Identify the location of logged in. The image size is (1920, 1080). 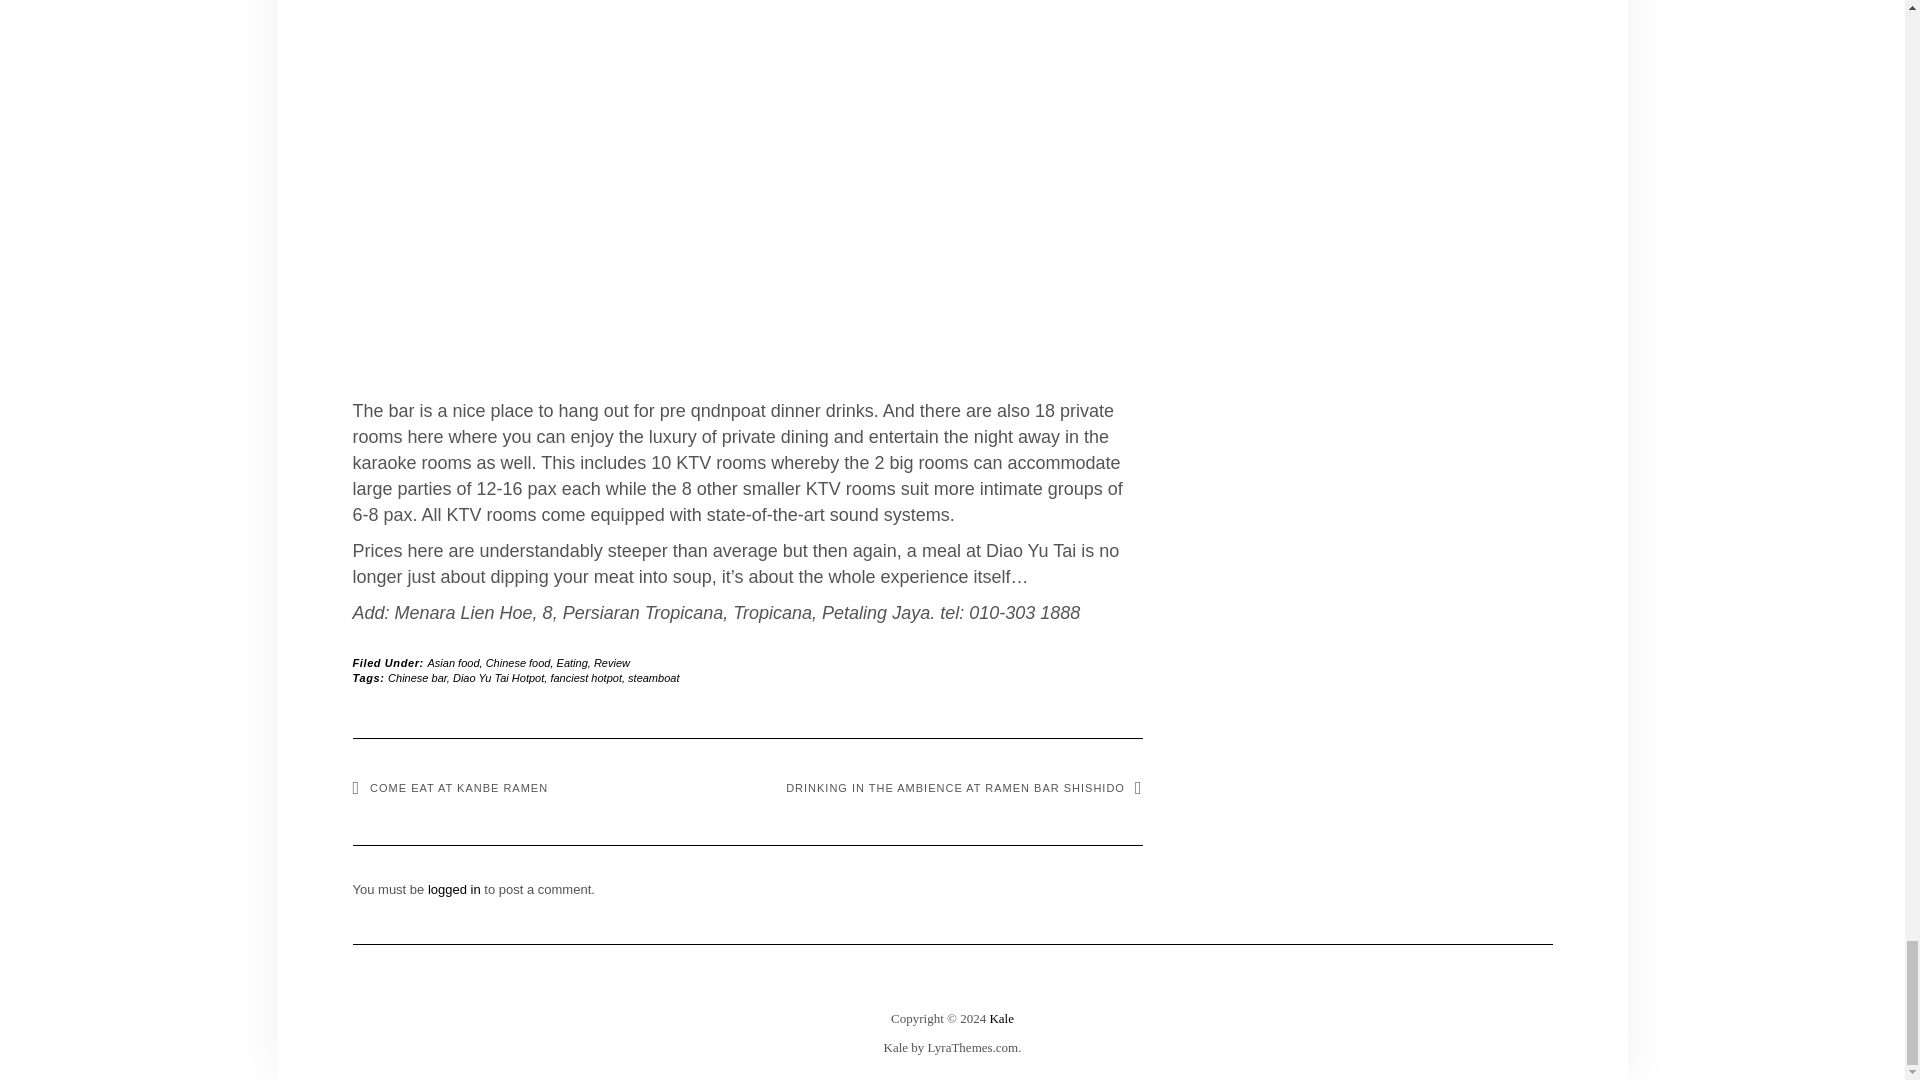
(454, 890).